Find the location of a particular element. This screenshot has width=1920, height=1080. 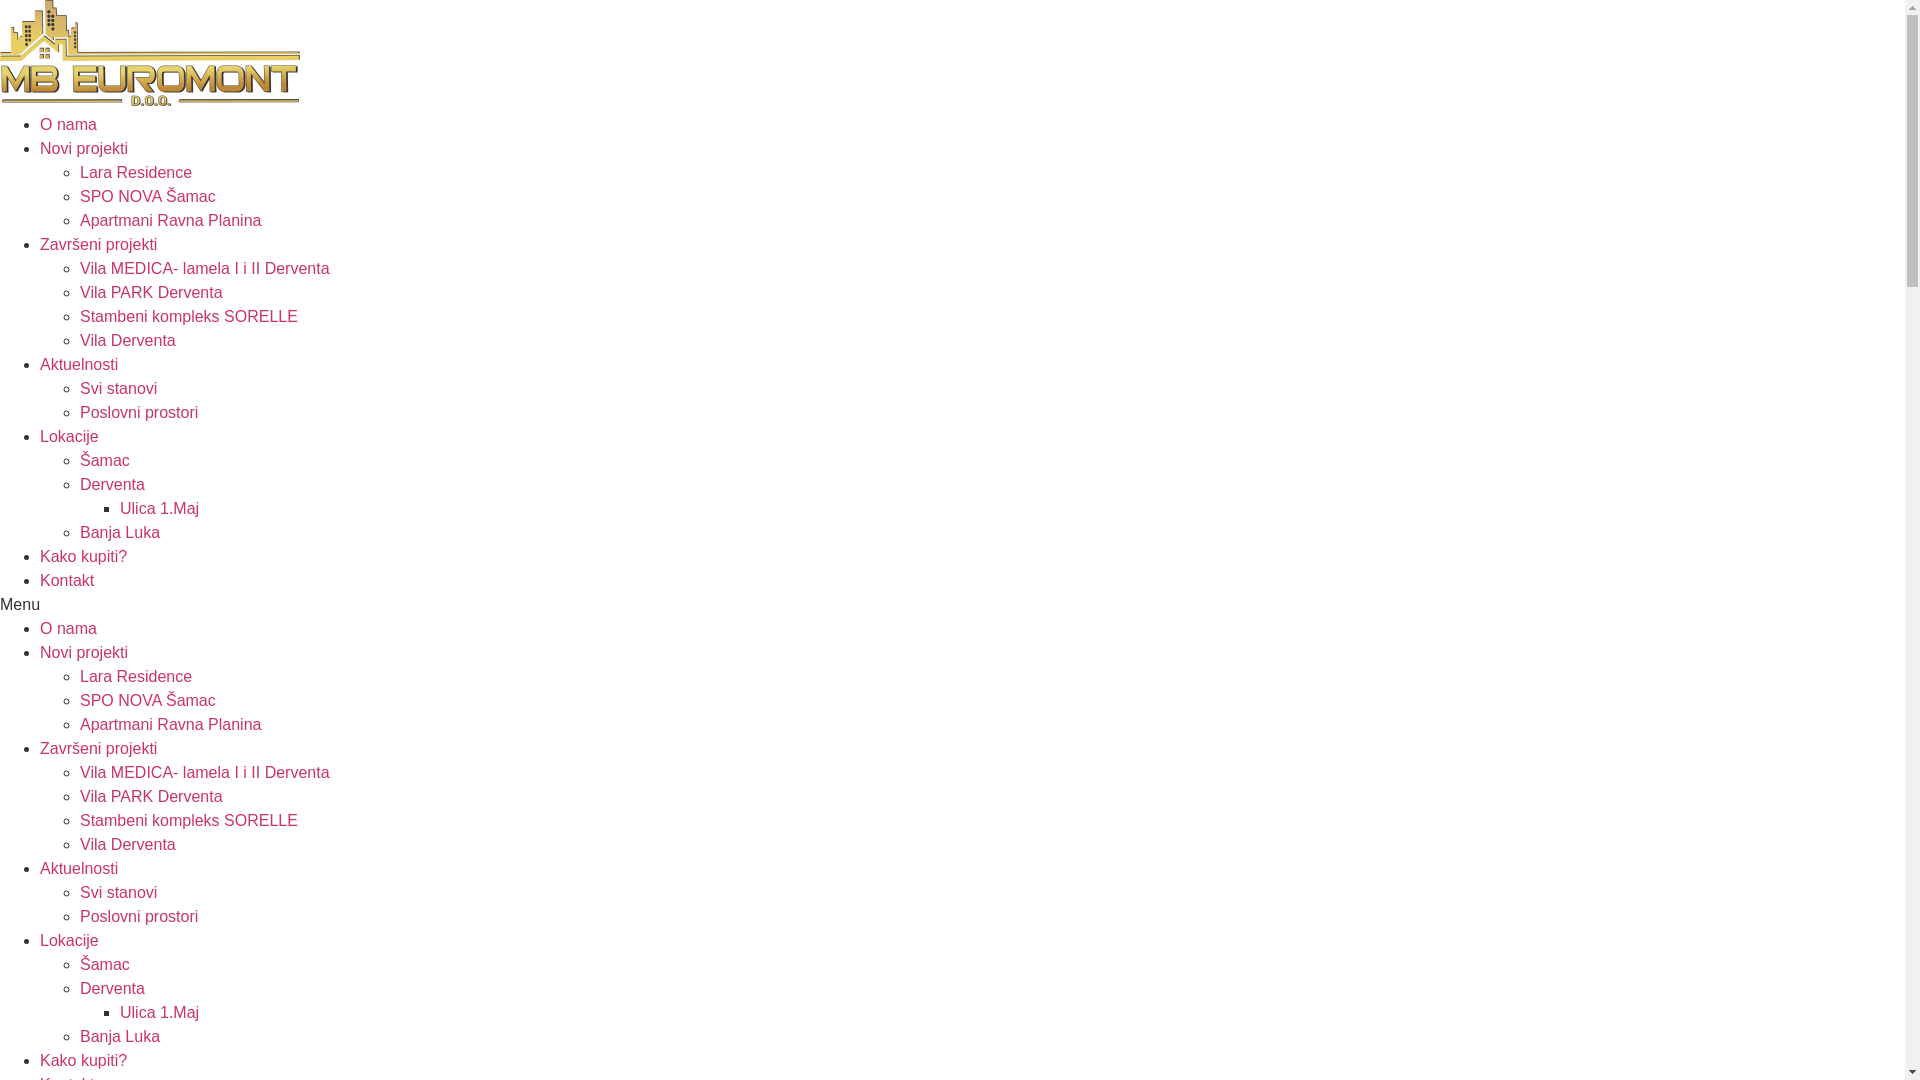

Lara Residence is located at coordinates (136, 676).